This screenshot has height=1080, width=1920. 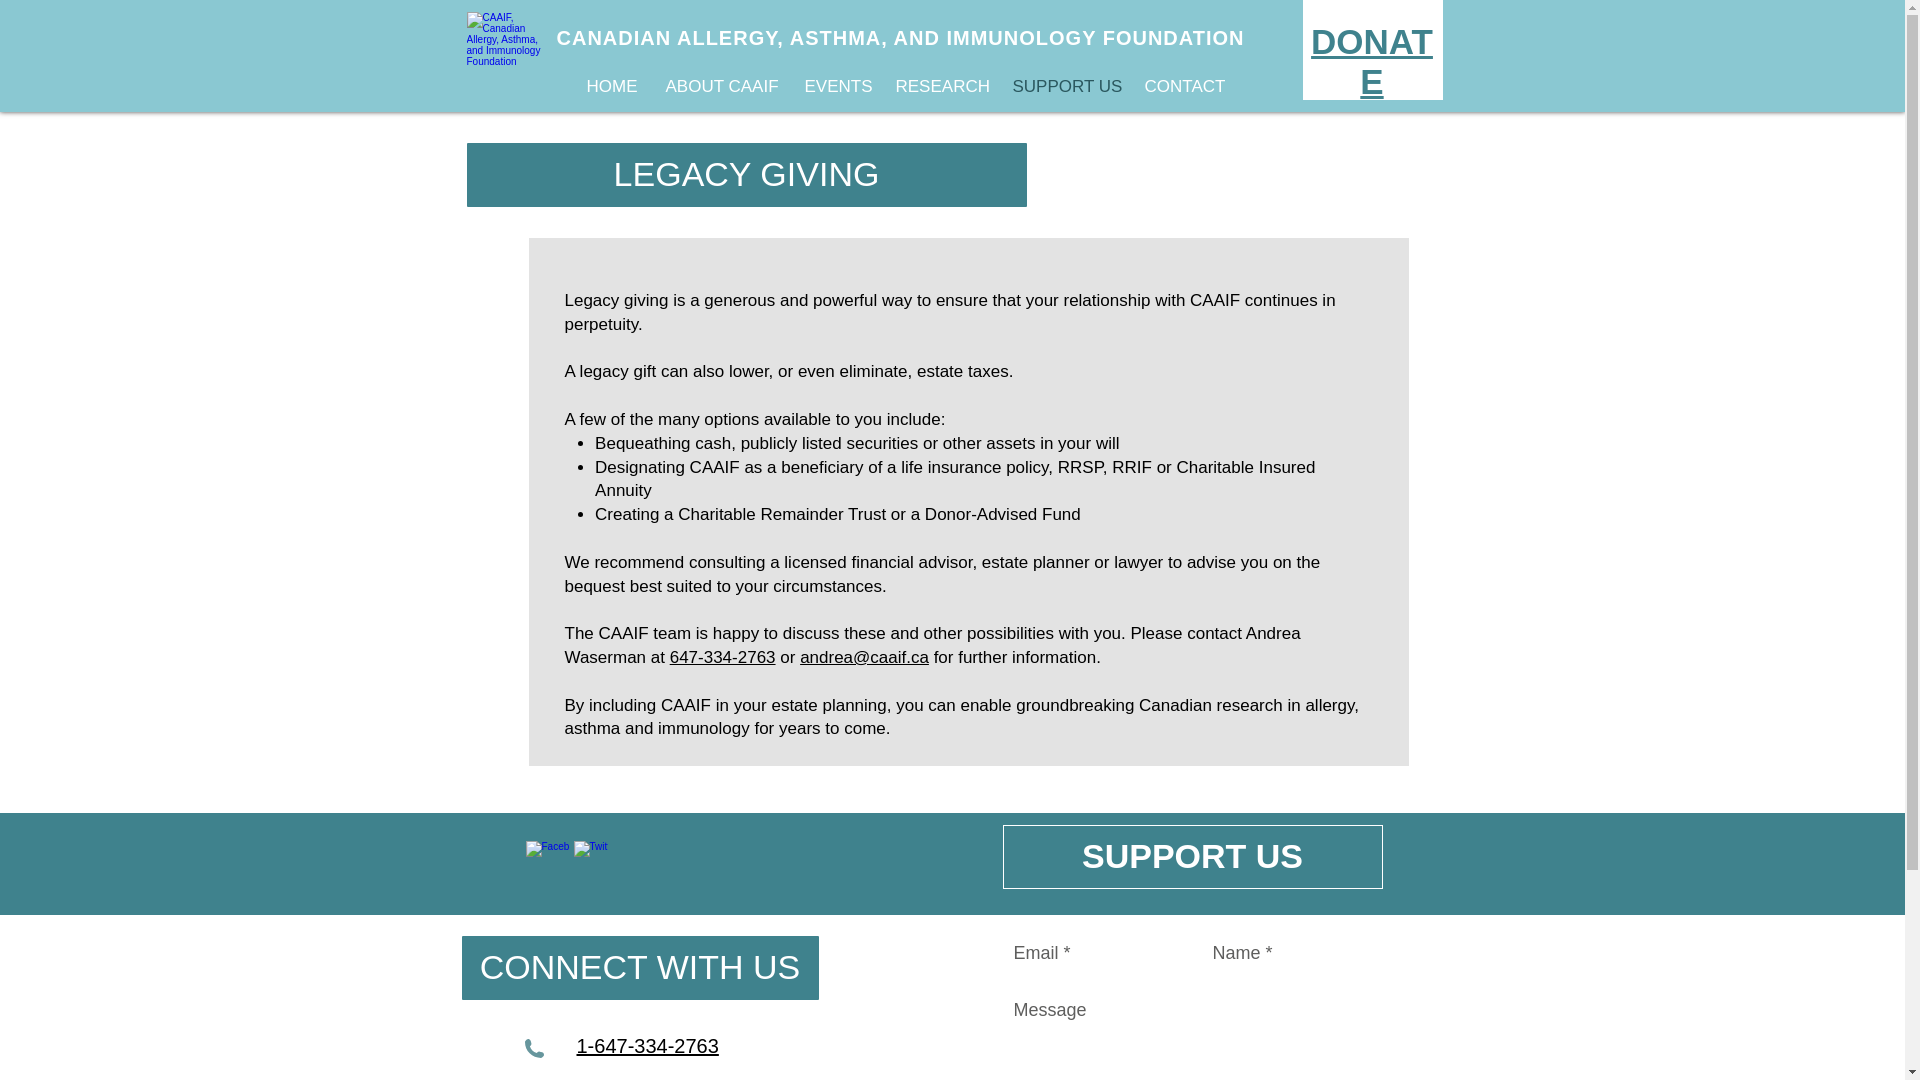 What do you see at coordinates (1064, 86) in the screenshot?
I see `SUPPORT US` at bounding box center [1064, 86].